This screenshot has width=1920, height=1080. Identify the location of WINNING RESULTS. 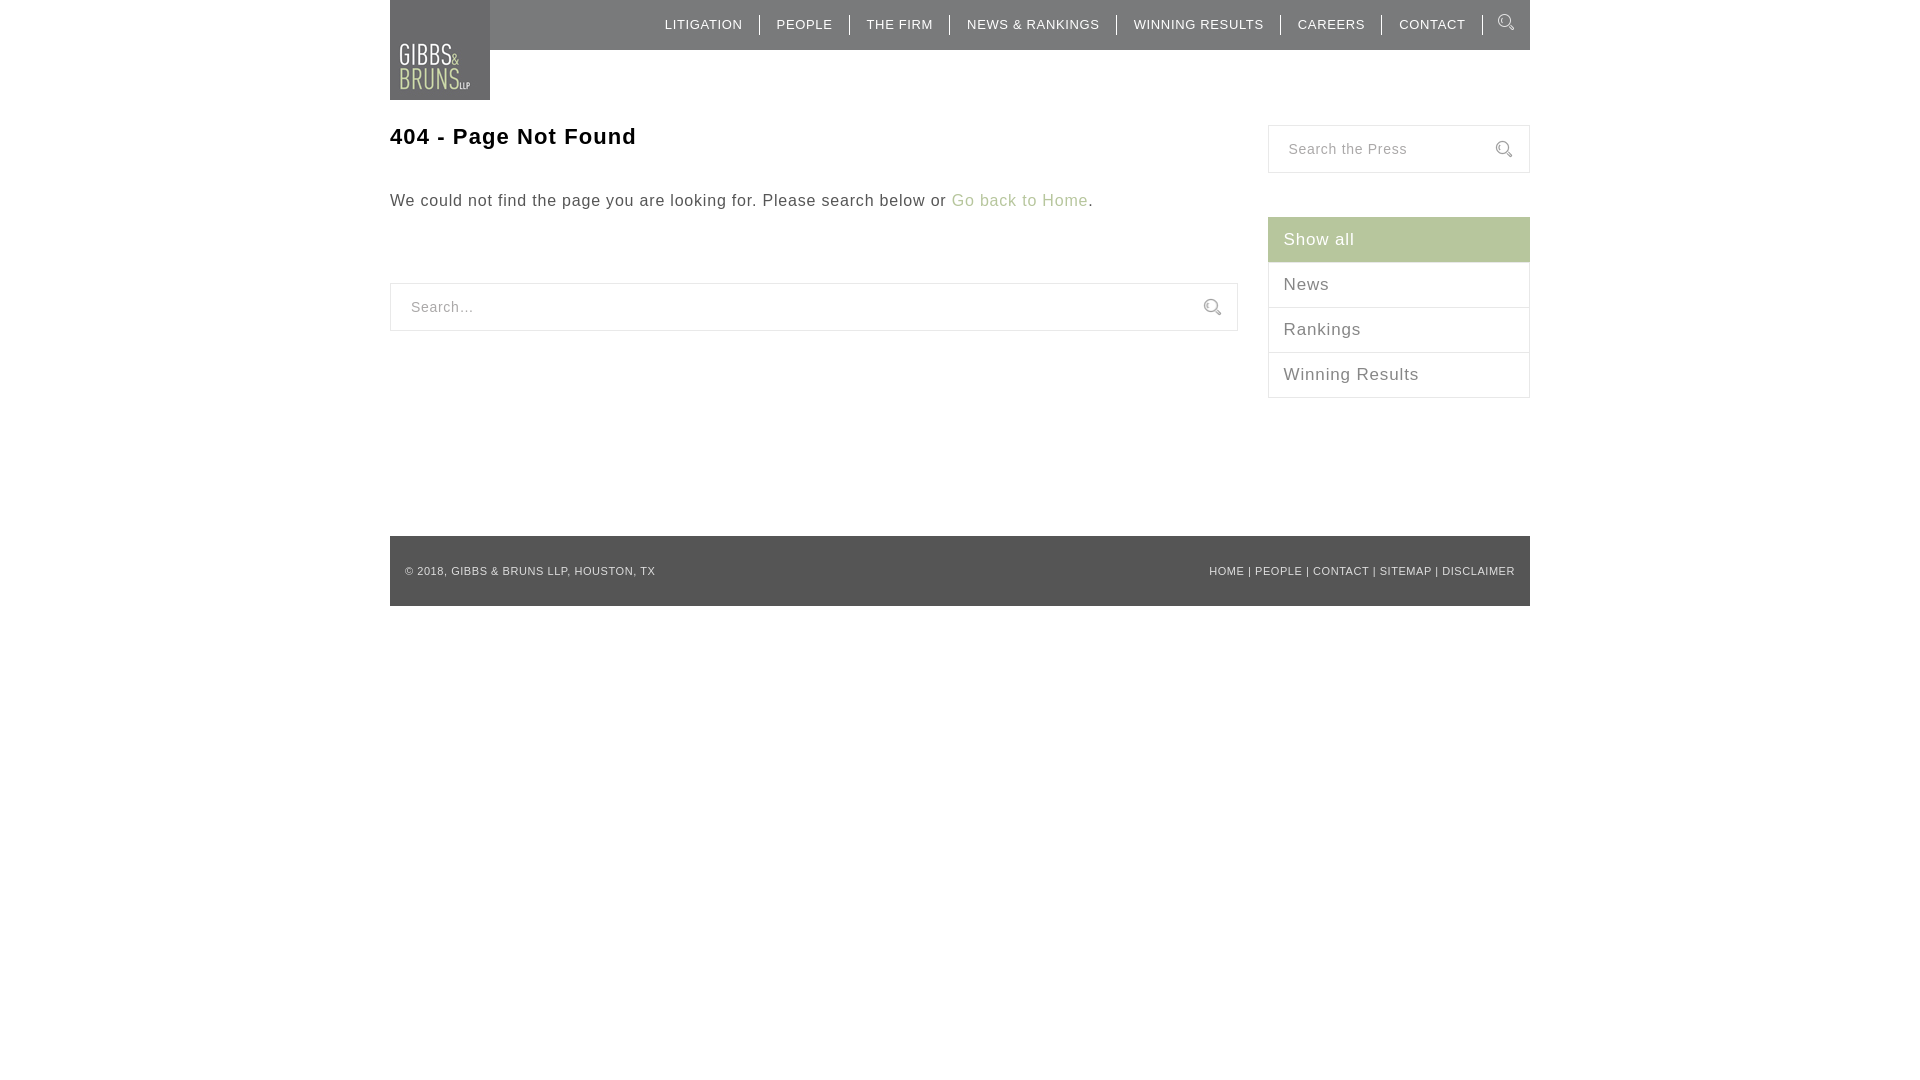
(1198, 24).